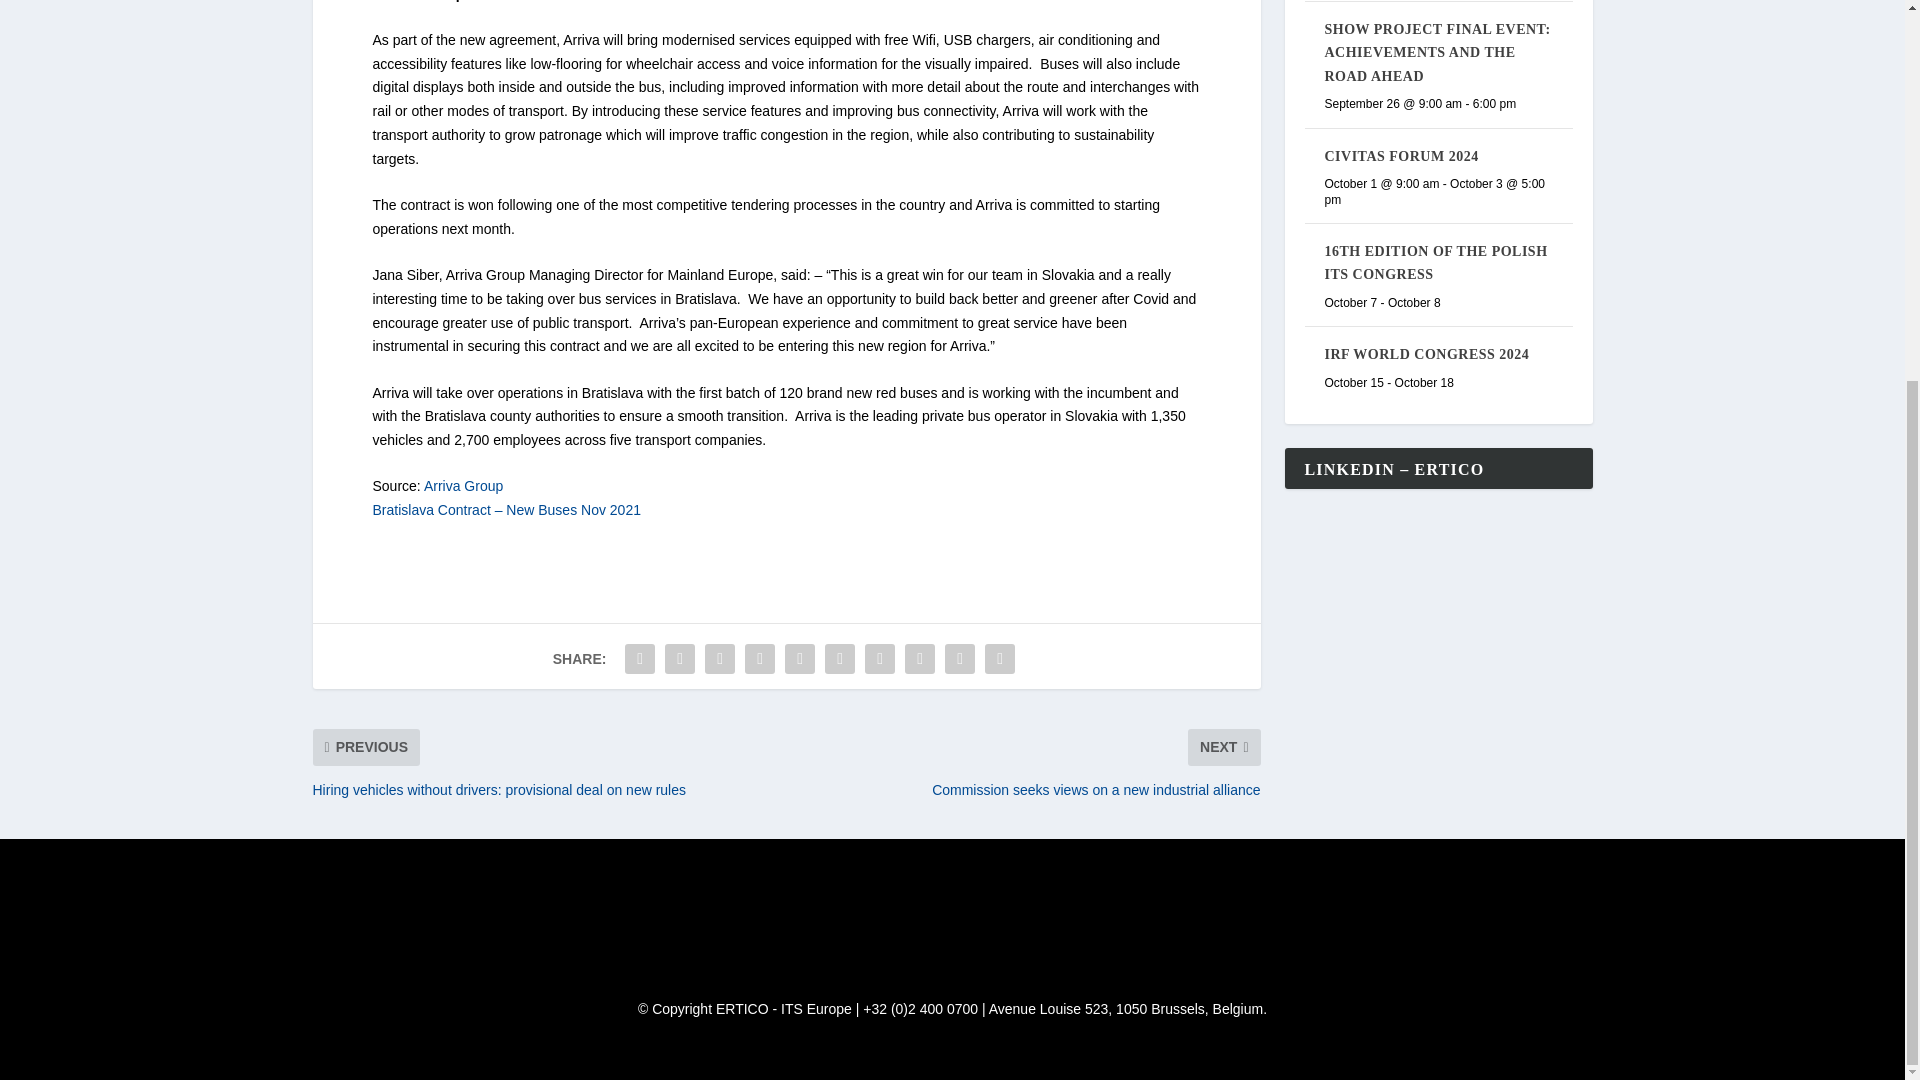 This screenshot has width=1920, height=1080. Describe the element at coordinates (640, 659) in the screenshot. I see `Share "Arriva wins new contract in Slovakia" via Facebook` at that location.